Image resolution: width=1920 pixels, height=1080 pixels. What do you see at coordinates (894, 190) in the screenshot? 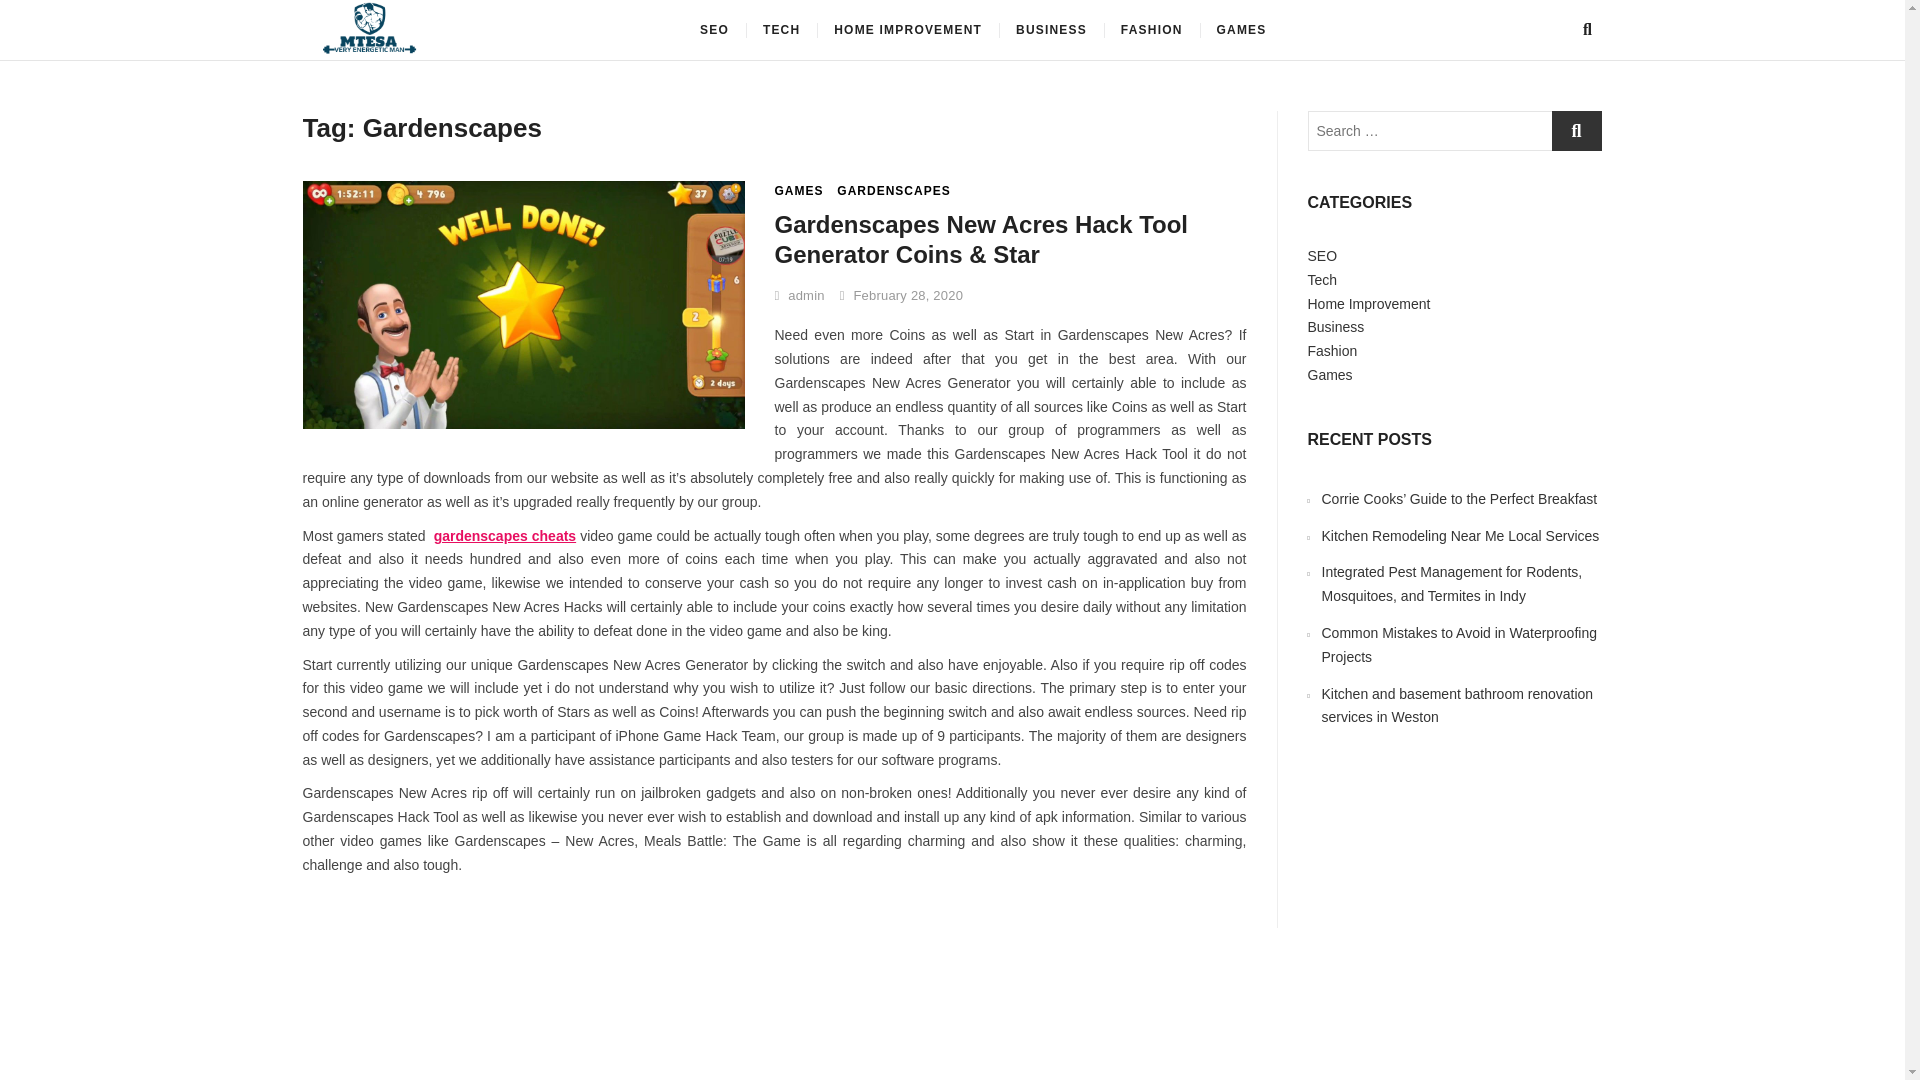
I see `GARDENSCAPES` at bounding box center [894, 190].